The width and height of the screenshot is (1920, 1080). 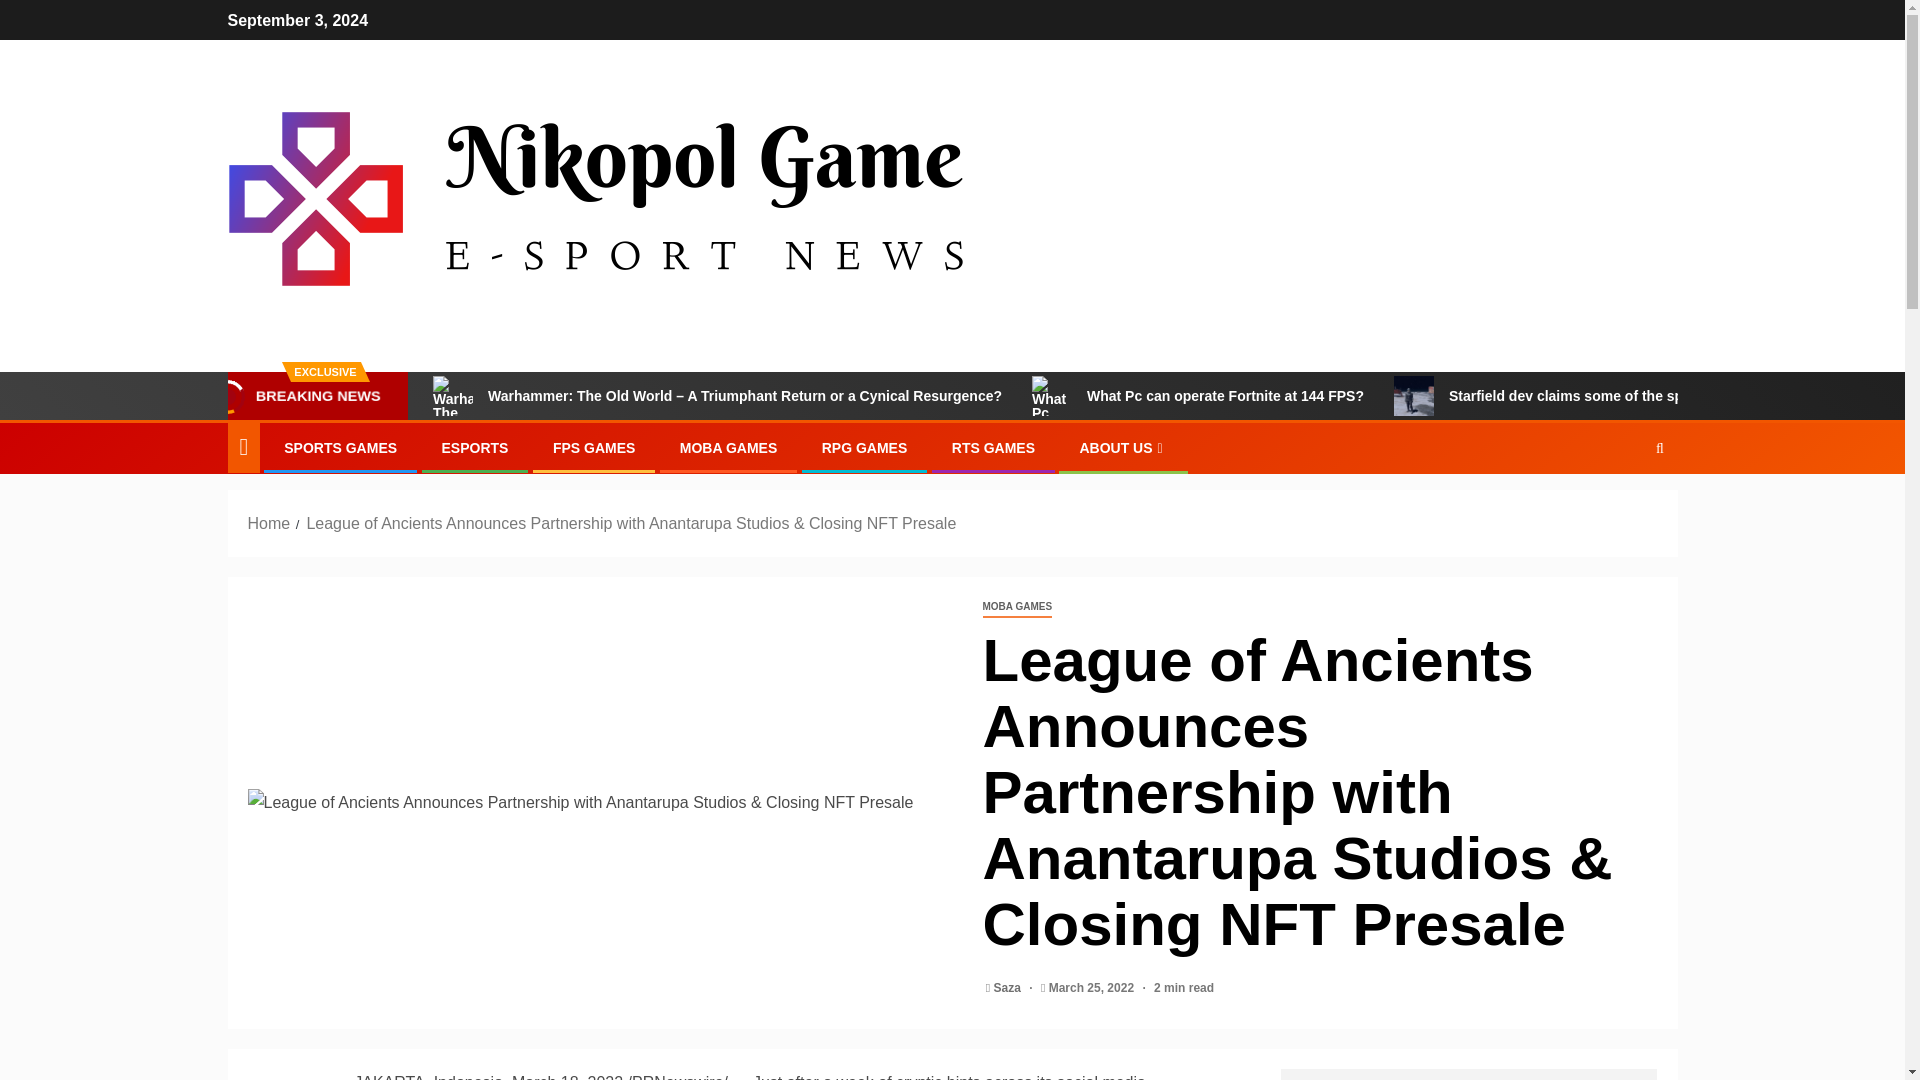 What do you see at coordinates (594, 447) in the screenshot?
I see `FPS GAMES` at bounding box center [594, 447].